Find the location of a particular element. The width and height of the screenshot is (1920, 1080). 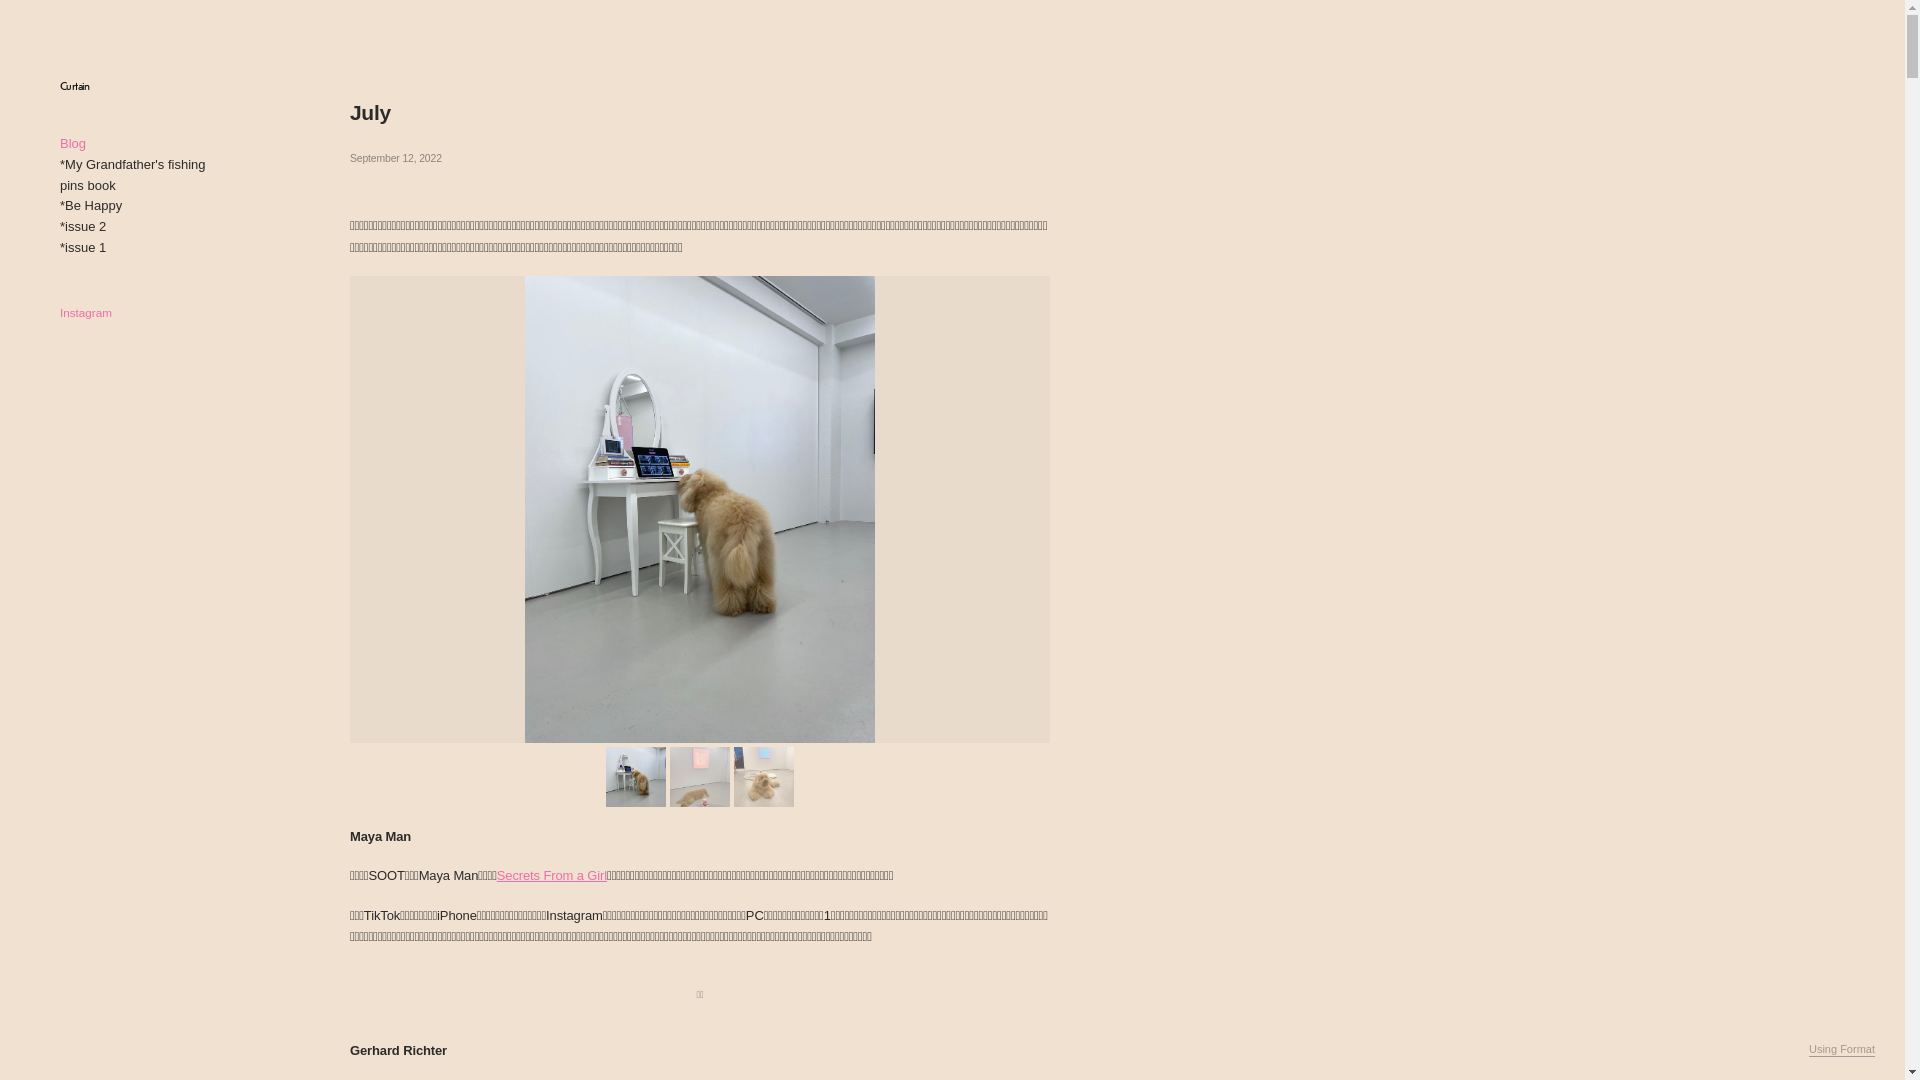

*issue 1 is located at coordinates (83, 248).